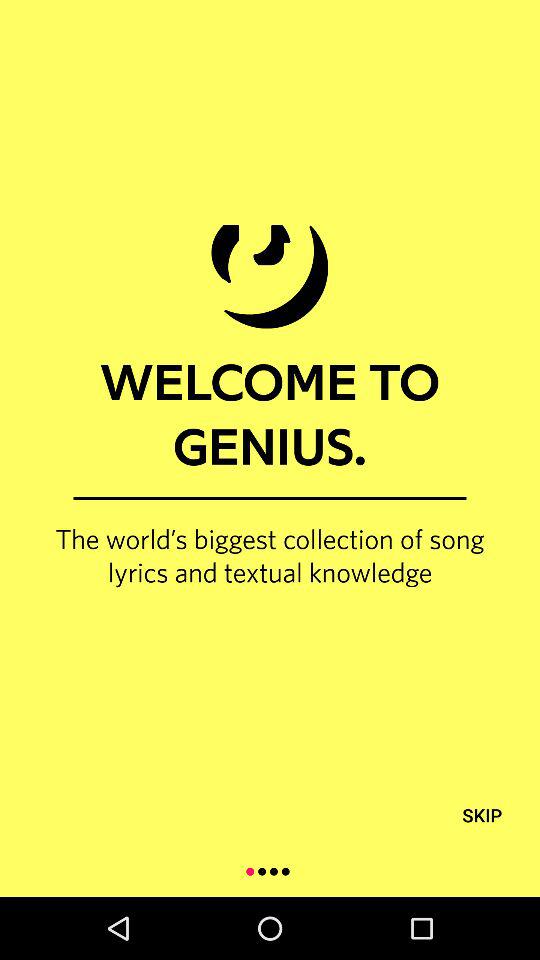 The height and width of the screenshot is (960, 540). What do you see at coordinates (482, 814) in the screenshot?
I see `launch icon below the world s` at bounding box center [482, 814].